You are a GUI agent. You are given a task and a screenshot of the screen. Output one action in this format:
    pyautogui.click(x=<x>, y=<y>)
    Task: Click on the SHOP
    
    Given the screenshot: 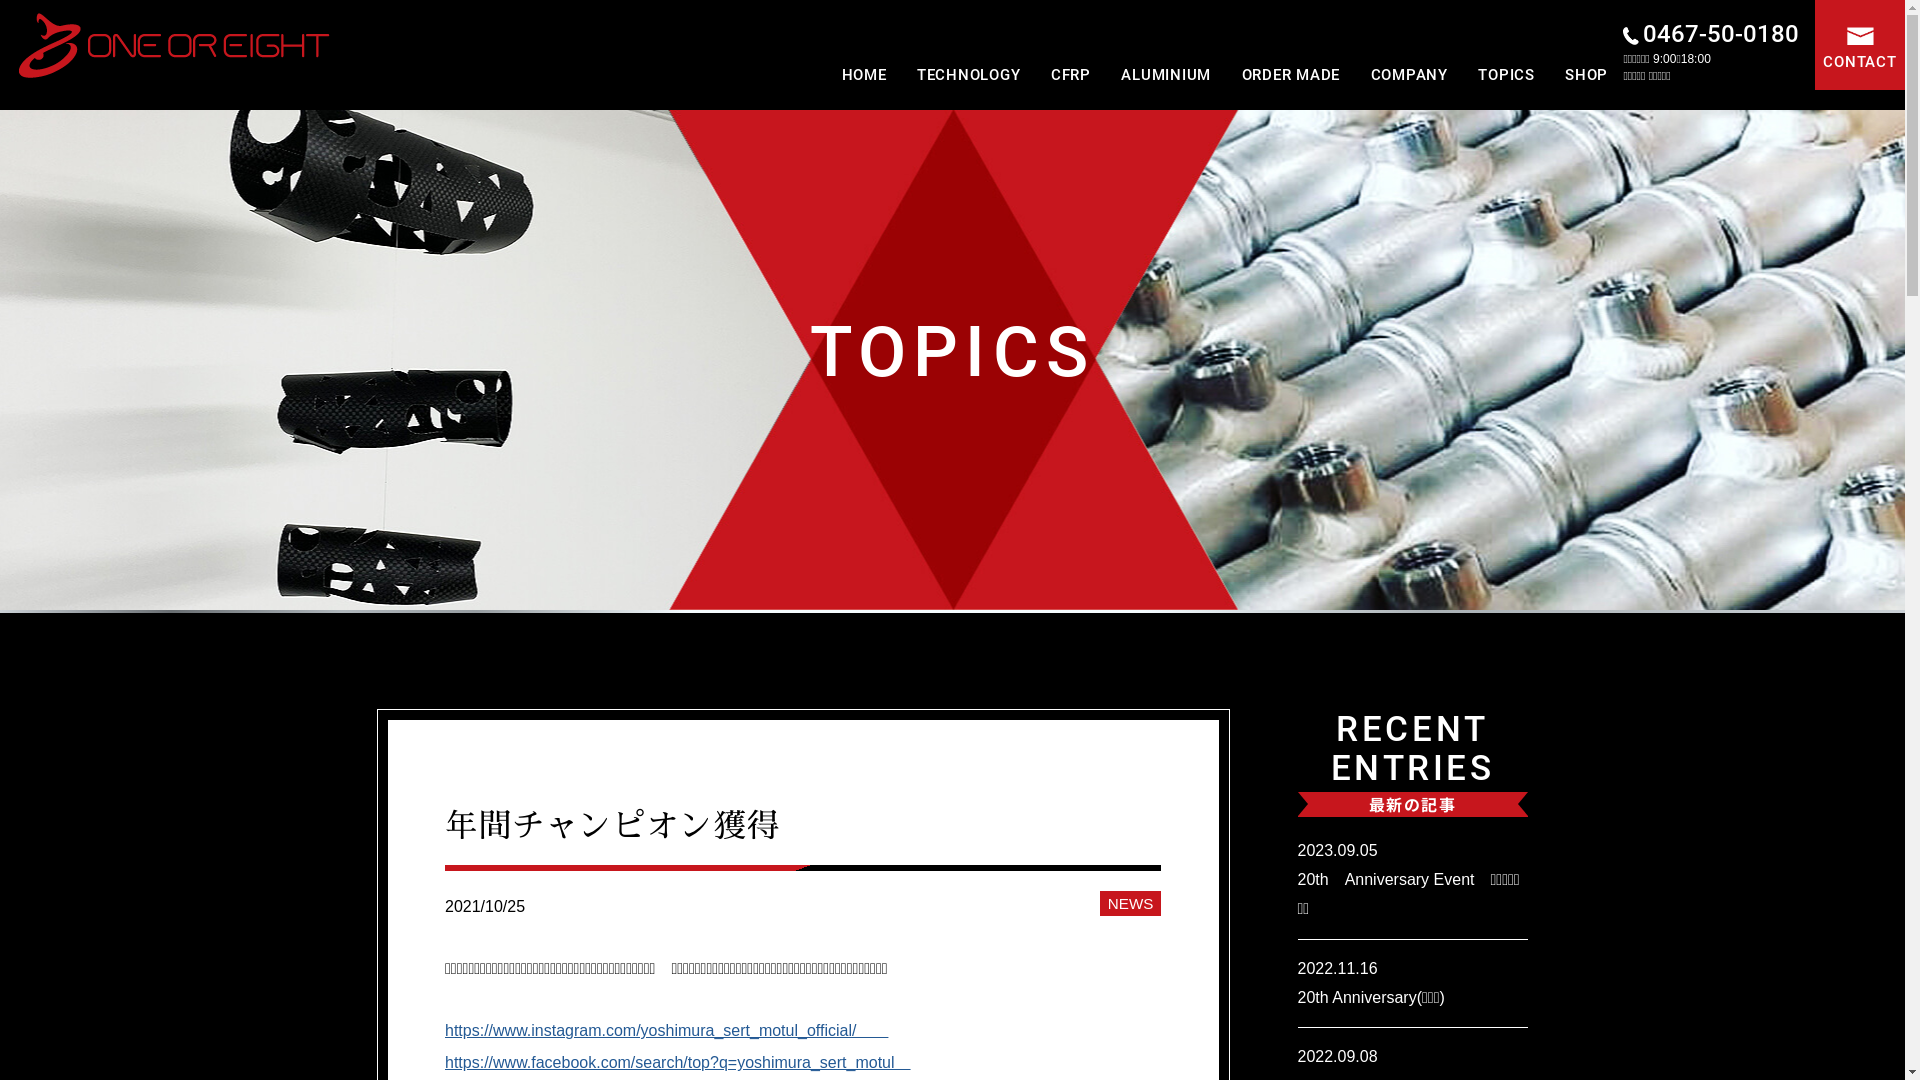 What is the action you would take?
    pyautogui.click(x=1586, y=75)
    